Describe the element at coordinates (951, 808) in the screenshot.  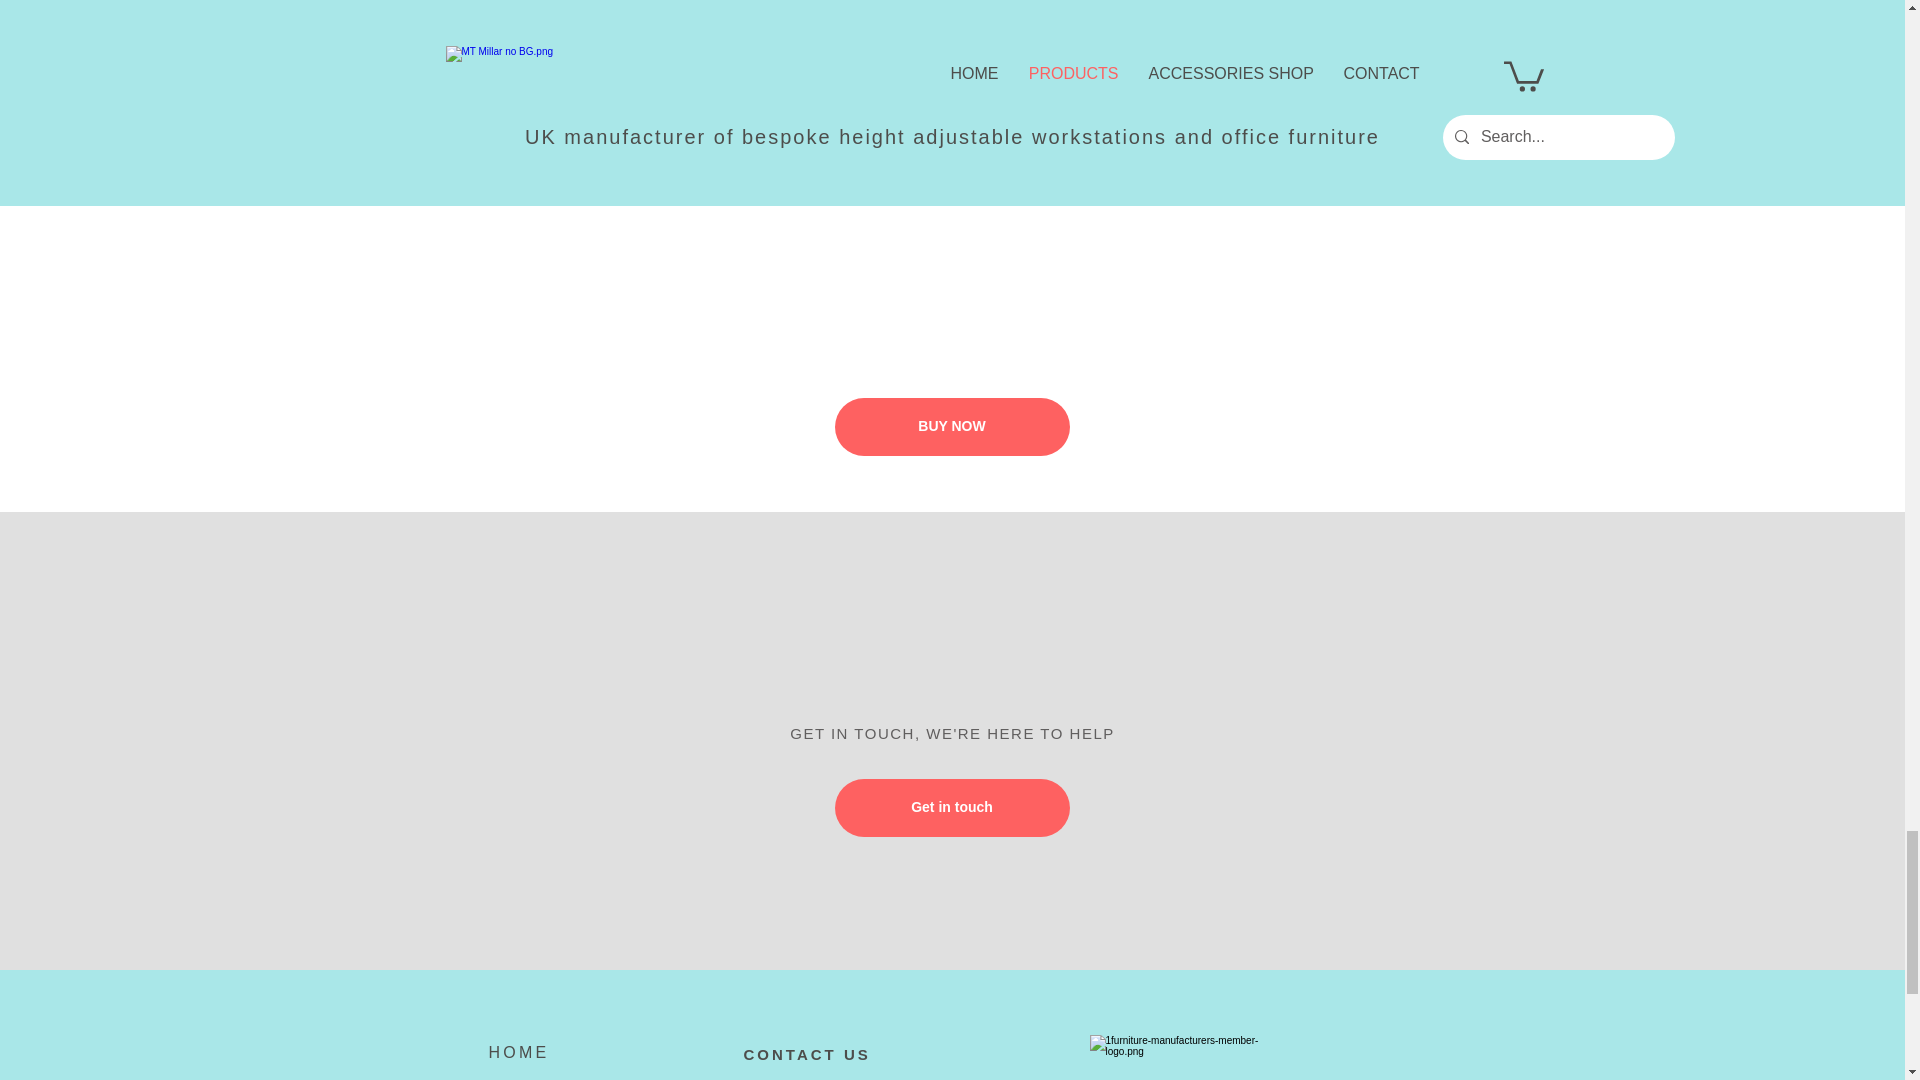
I see `Get in touch` at that location.